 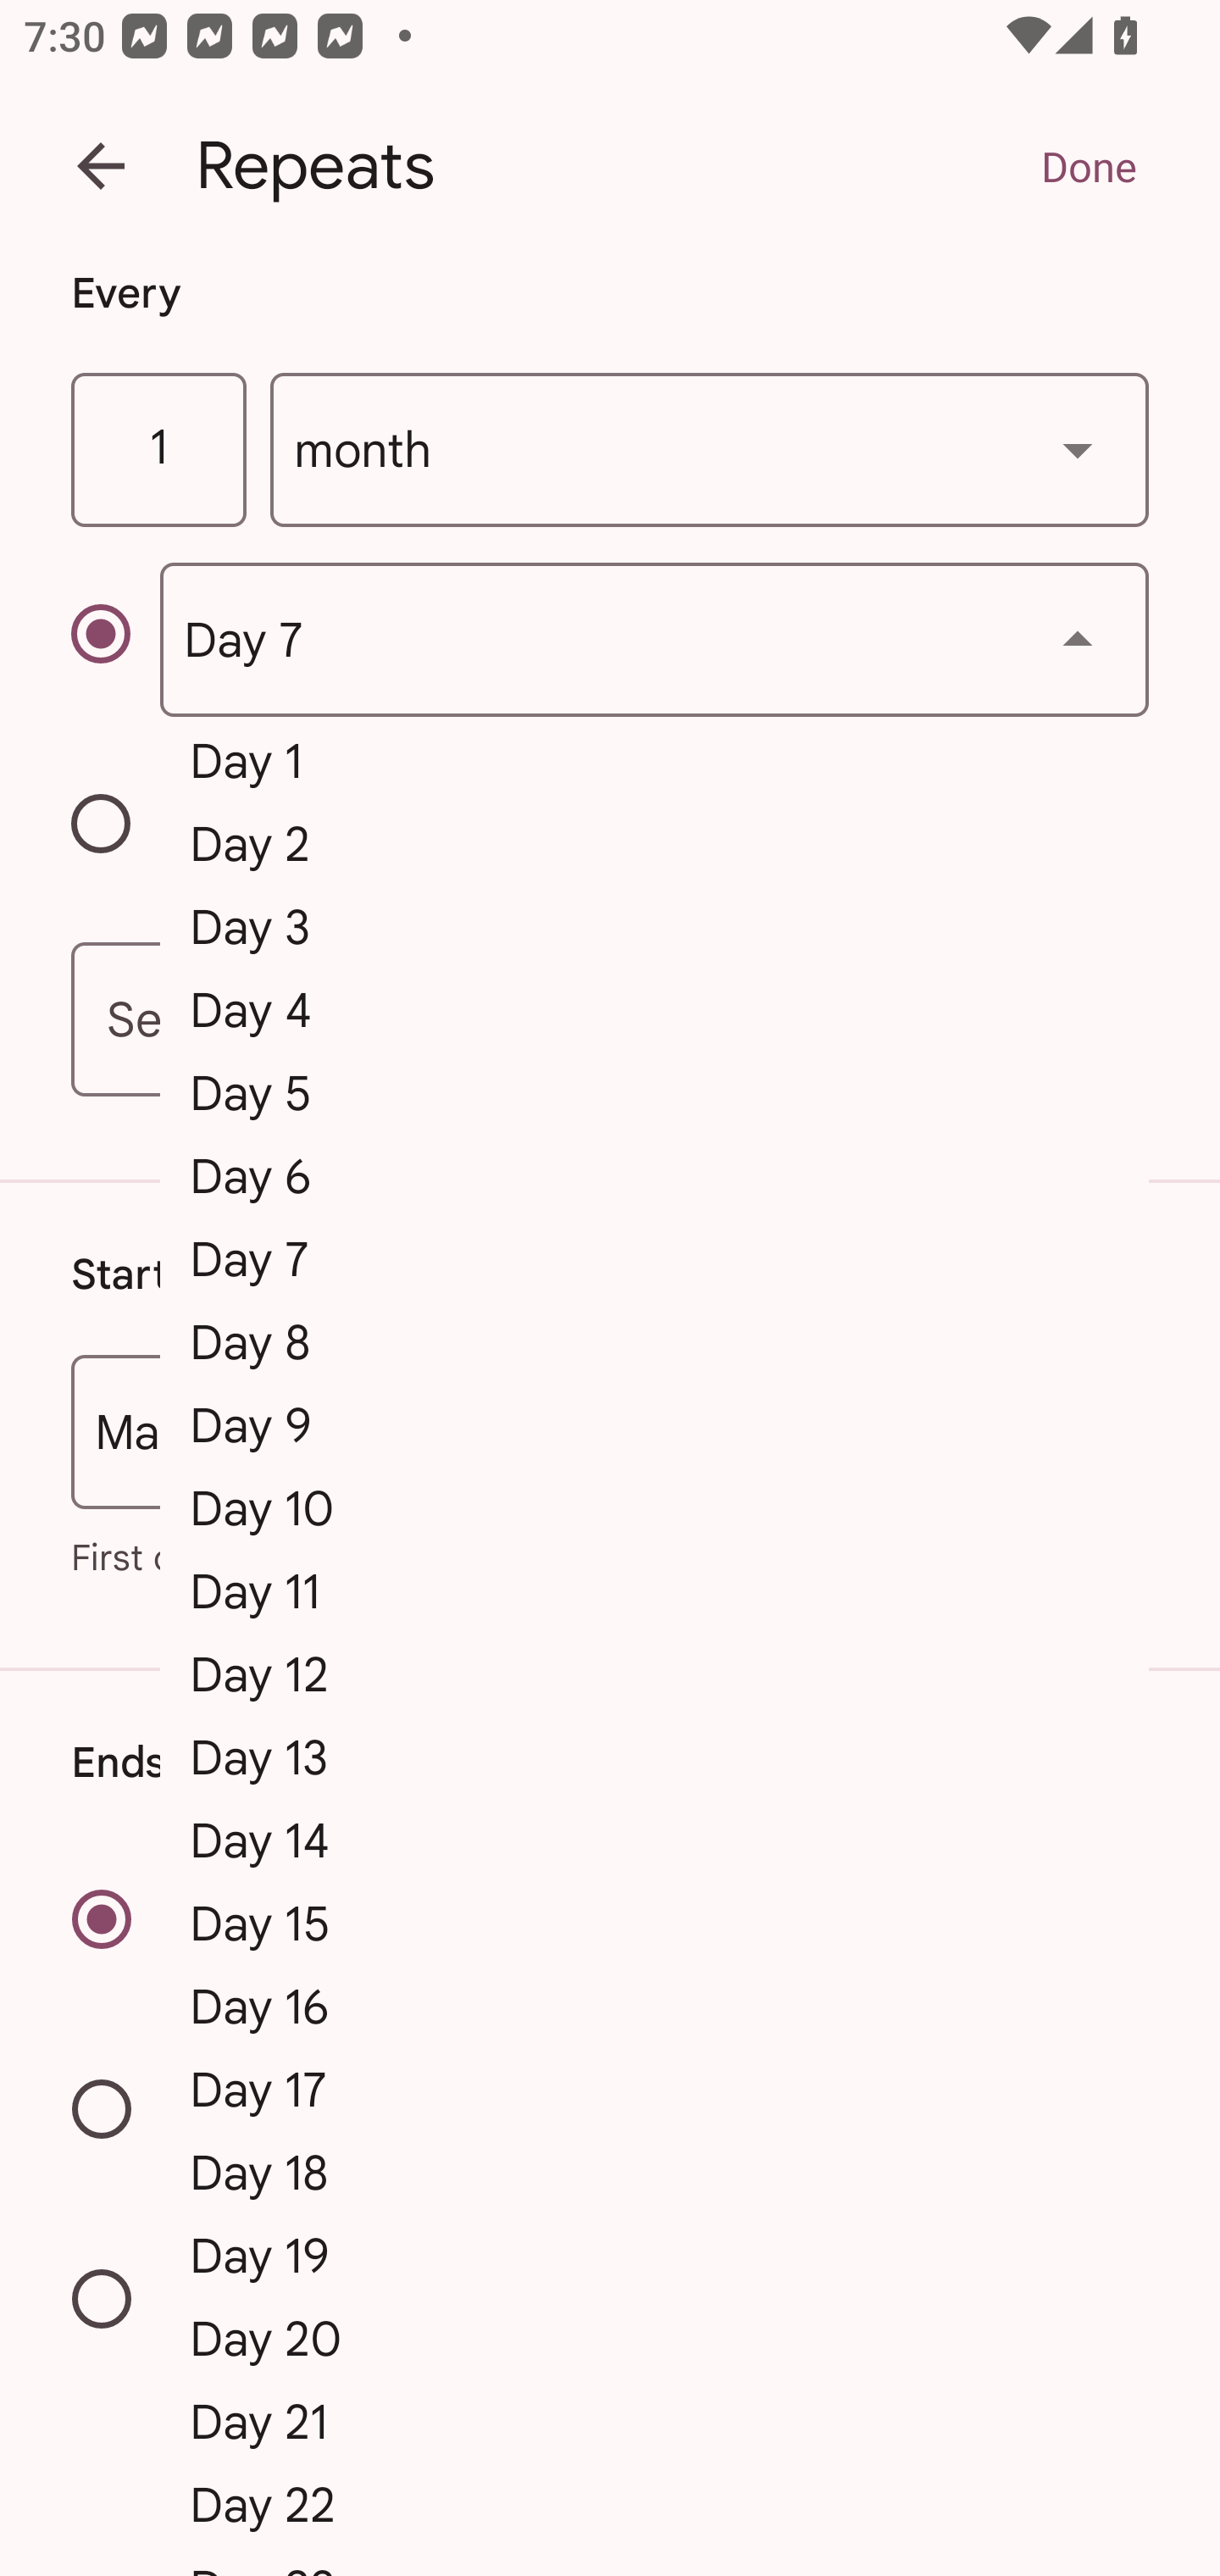 I want to click on month, so click(x=710, y=451).